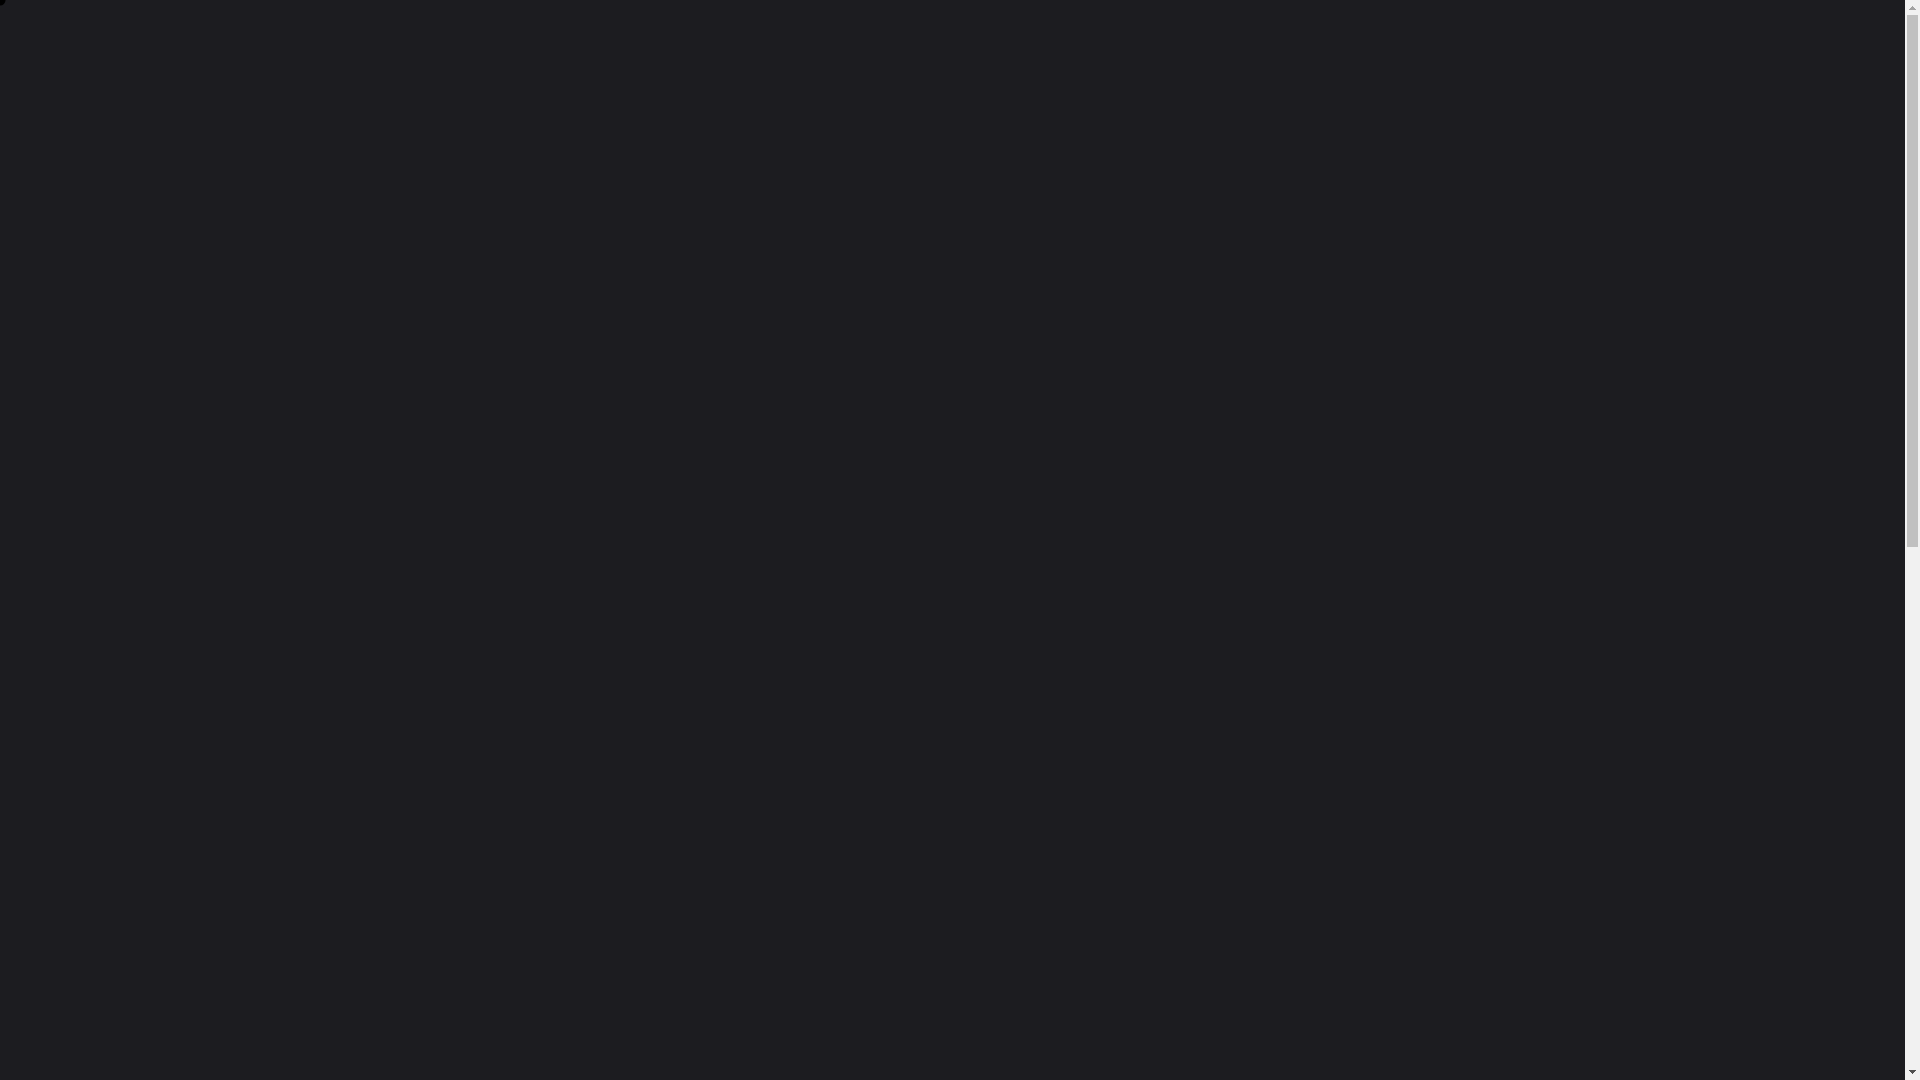 The width and height of the screenshot is (1920, 1080). Describe the element at coordinates (1528, 436) in the screenshot. I see `Wyhus Ryf` at that location.